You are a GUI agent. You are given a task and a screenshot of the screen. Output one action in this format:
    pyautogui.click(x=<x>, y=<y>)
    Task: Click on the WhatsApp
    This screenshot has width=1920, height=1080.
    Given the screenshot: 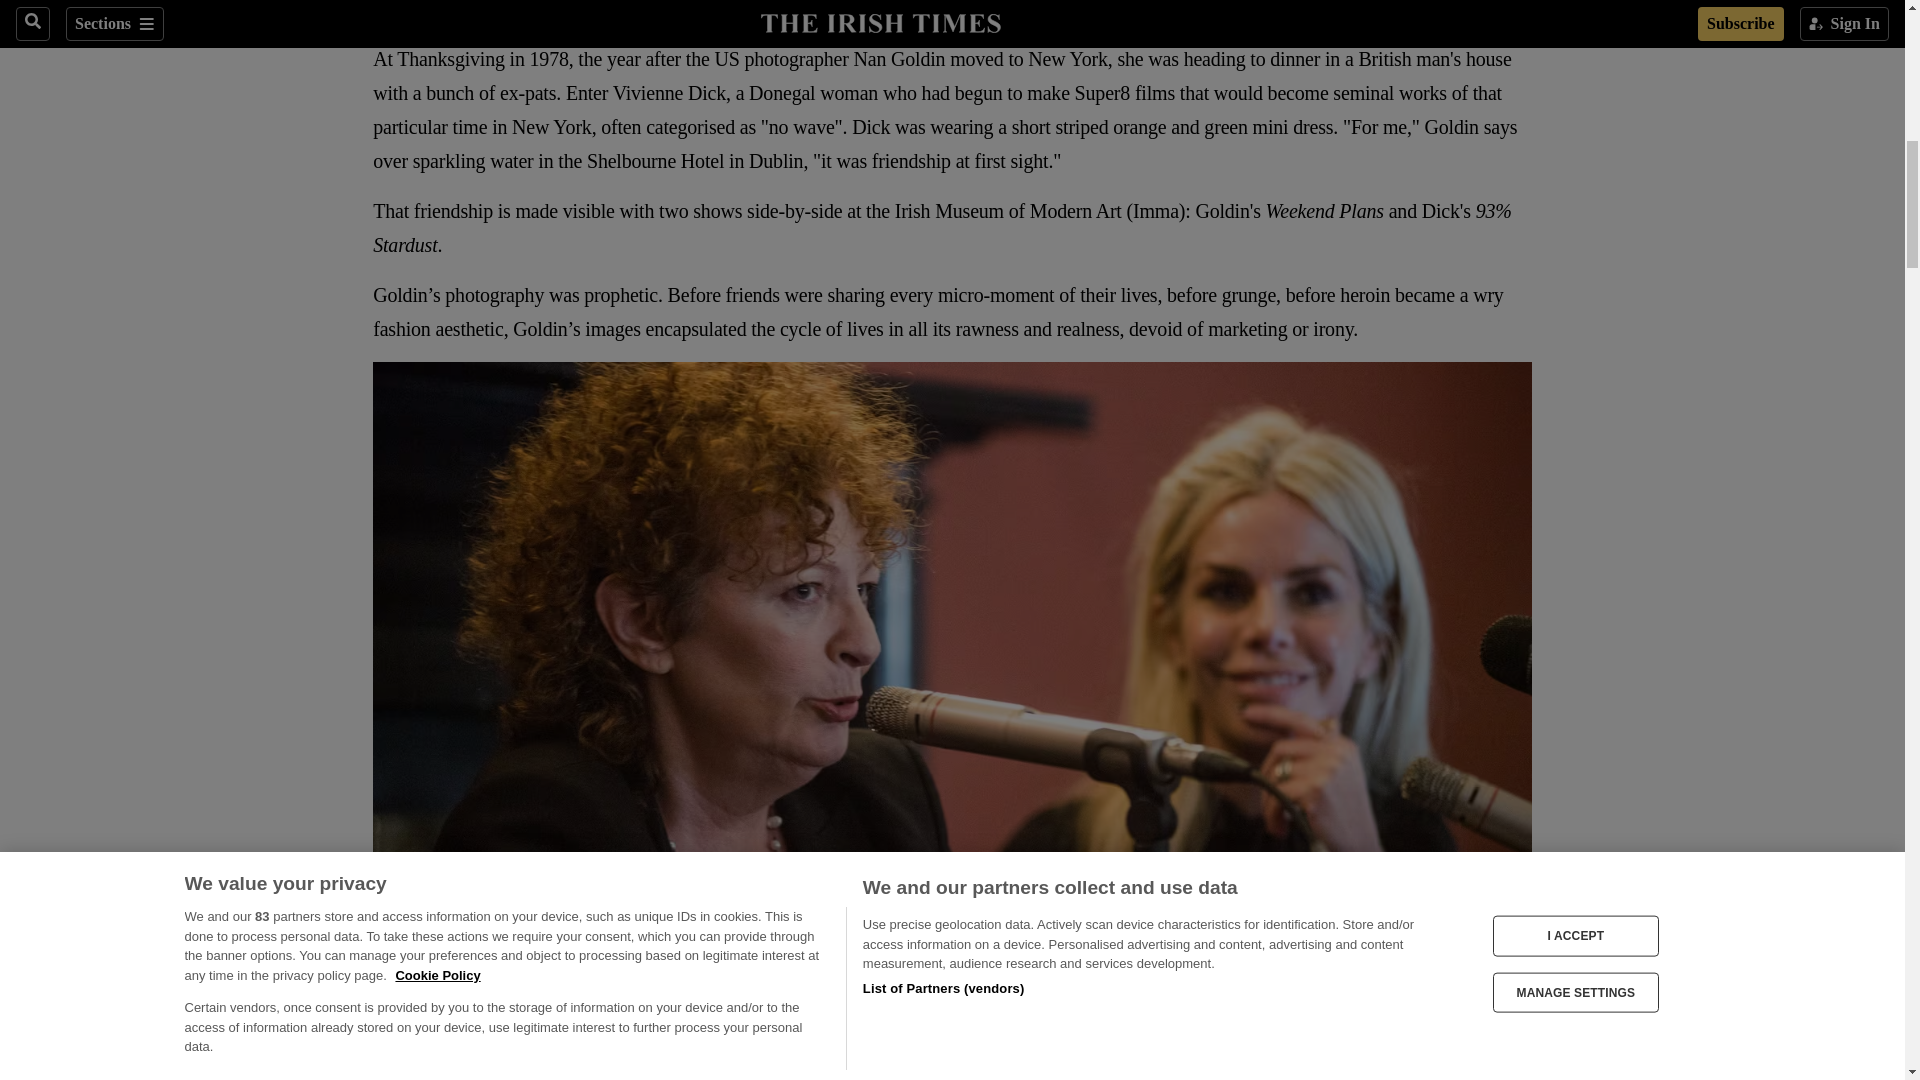 What is the action you would take?
    pyautogui.click(x=464, y=12)
    